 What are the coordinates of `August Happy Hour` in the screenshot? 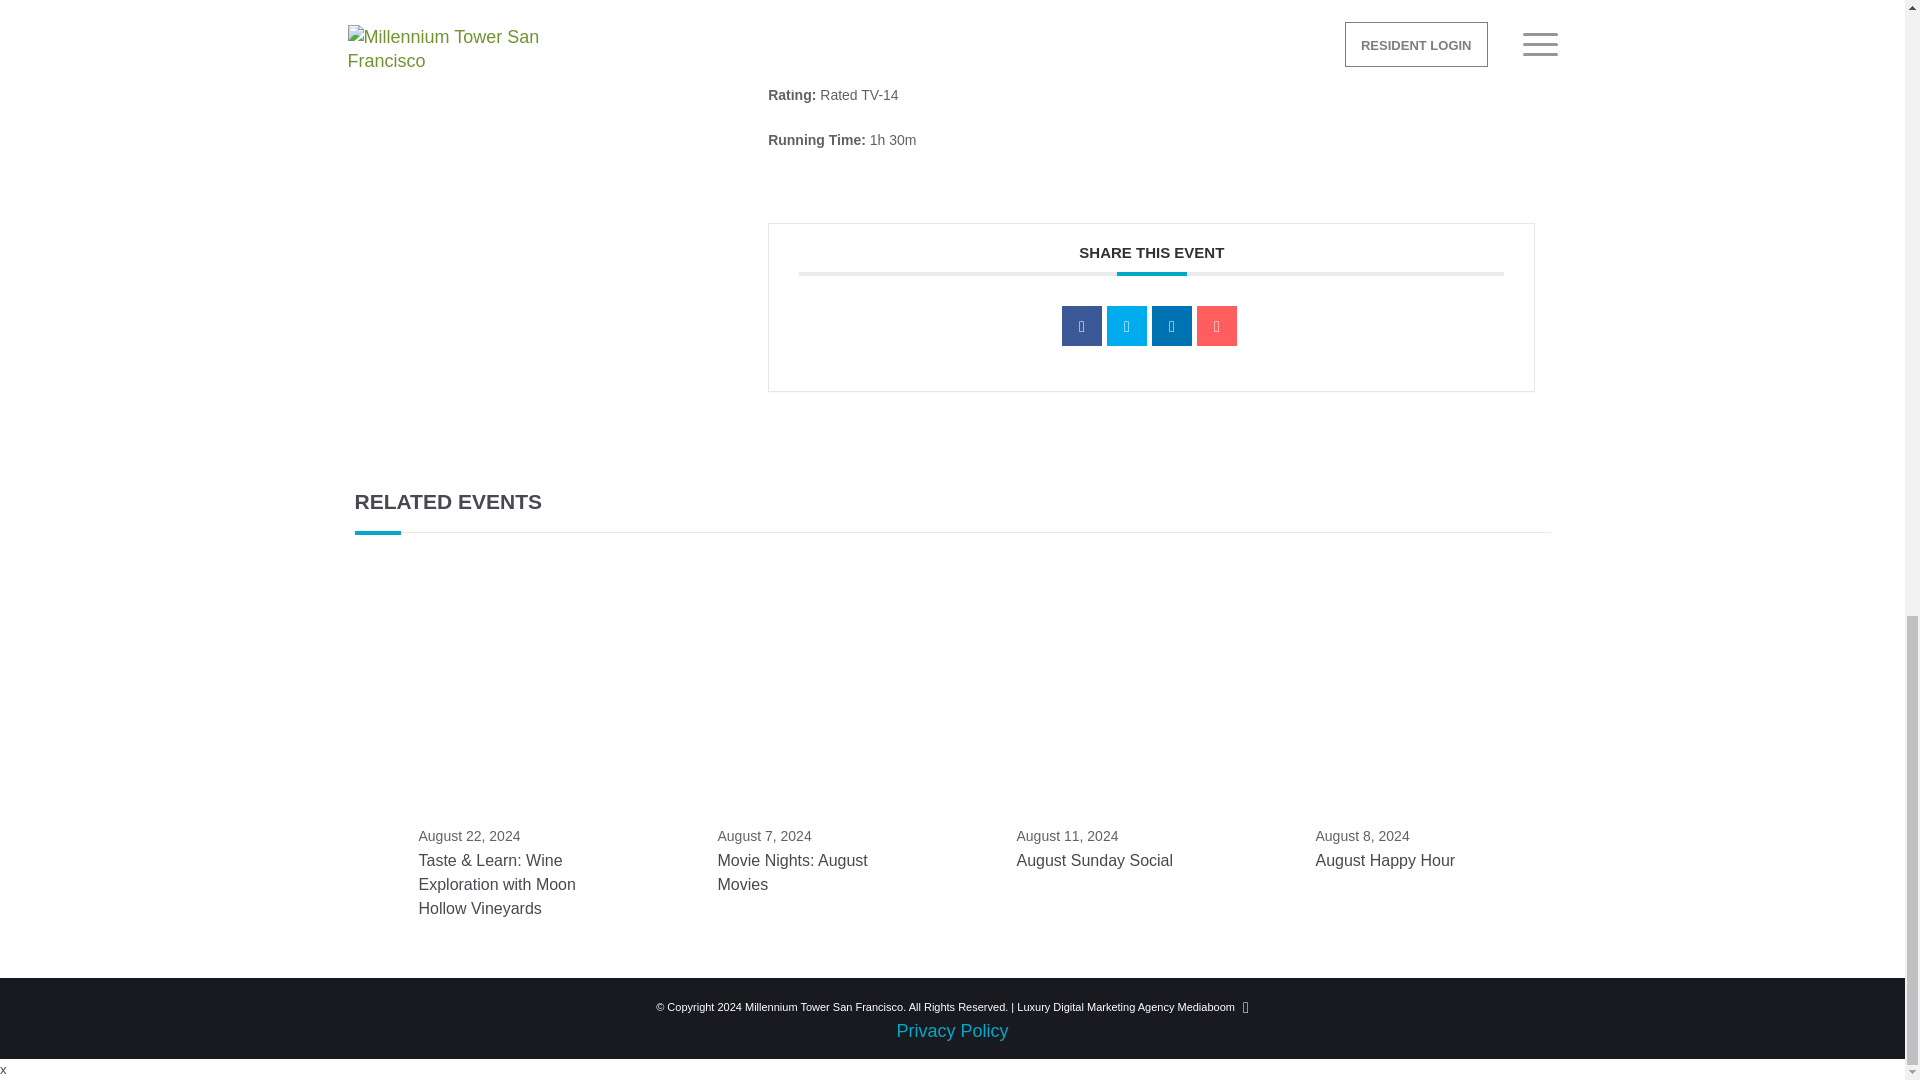 It's located at (1385, 860).